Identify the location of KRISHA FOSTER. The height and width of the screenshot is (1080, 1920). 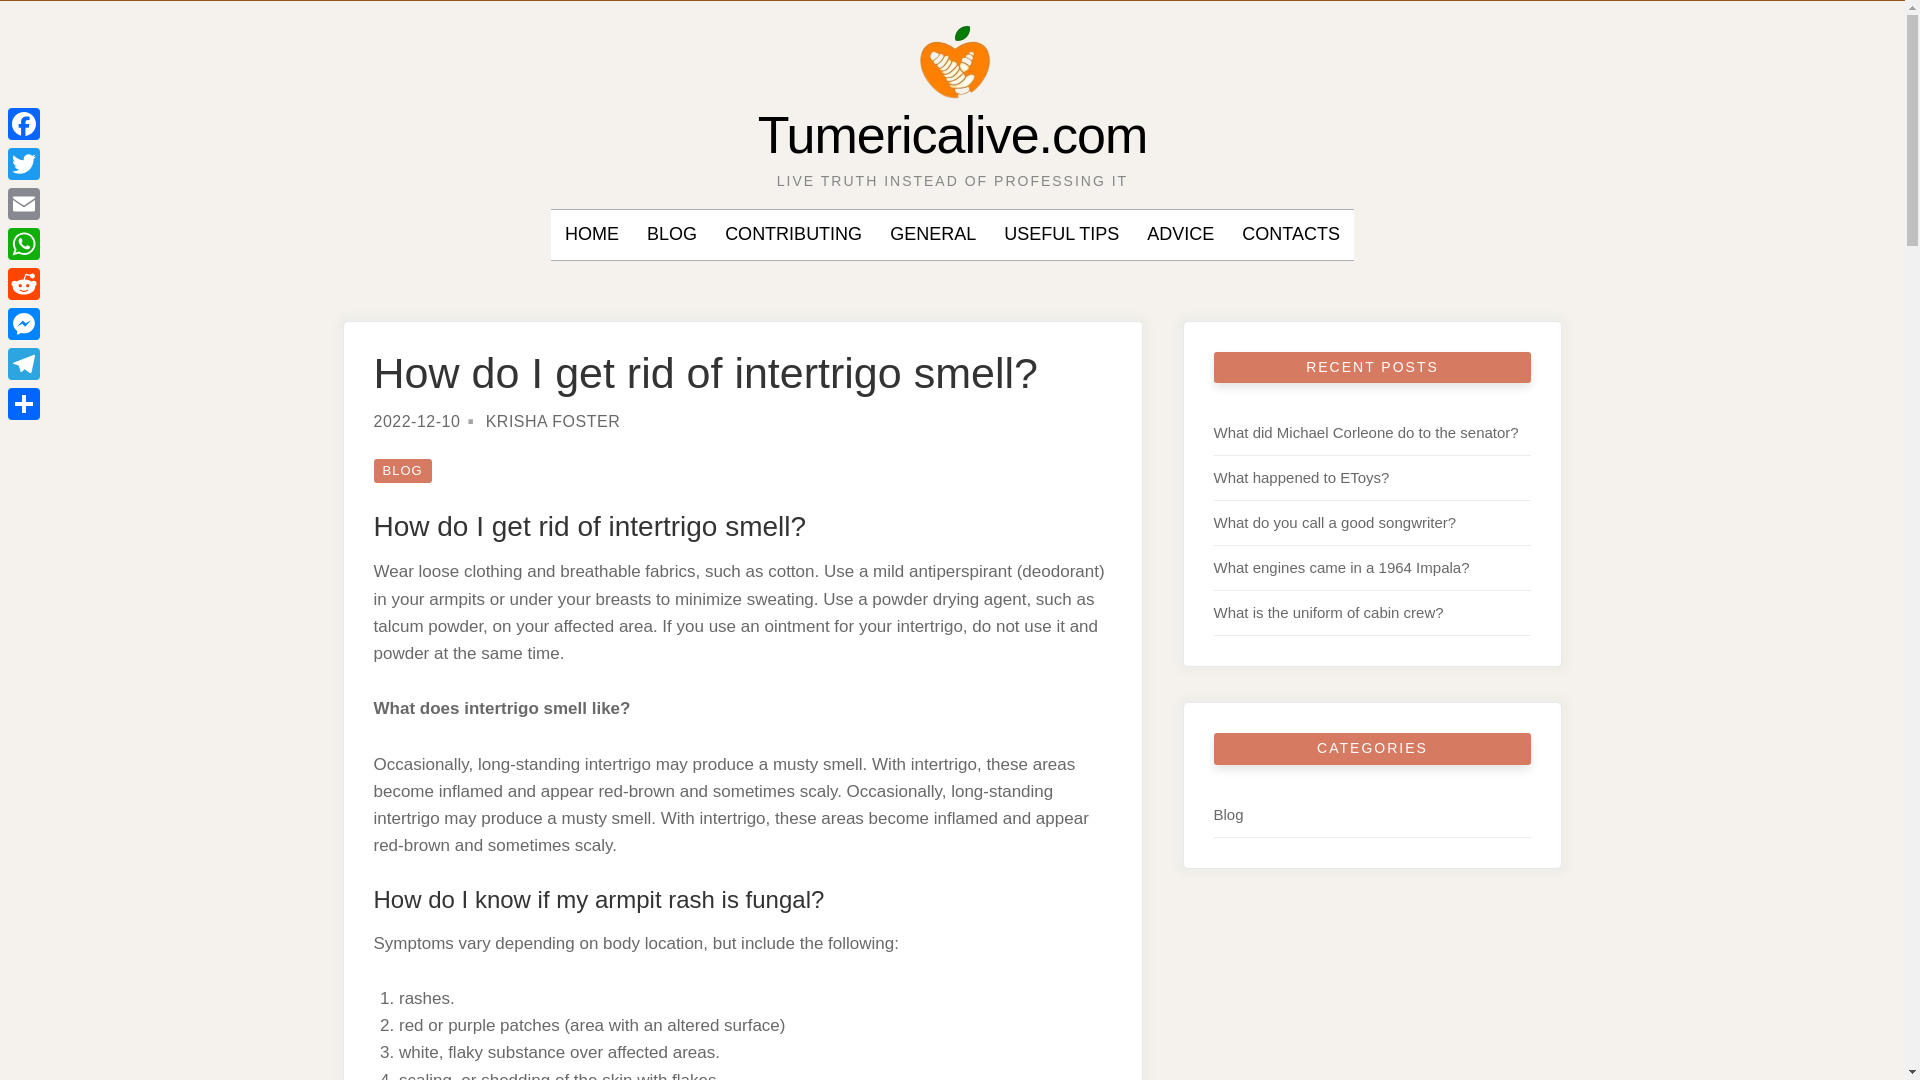
(552, 420).